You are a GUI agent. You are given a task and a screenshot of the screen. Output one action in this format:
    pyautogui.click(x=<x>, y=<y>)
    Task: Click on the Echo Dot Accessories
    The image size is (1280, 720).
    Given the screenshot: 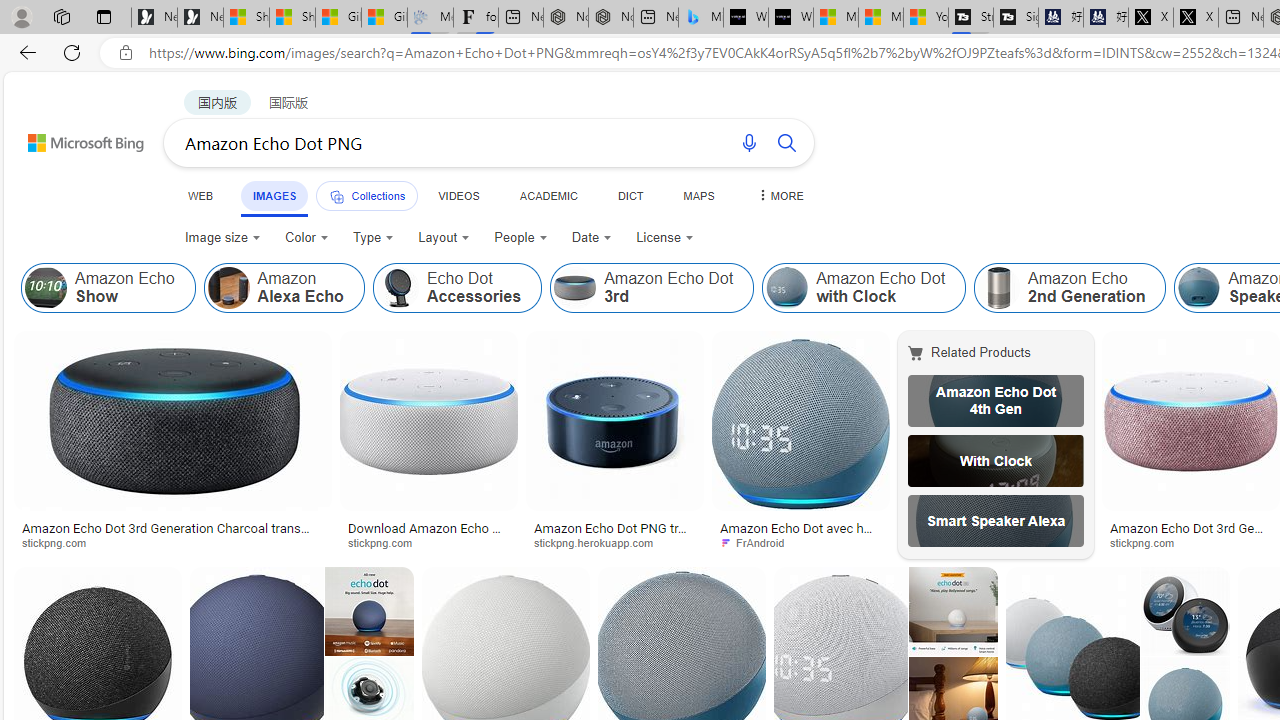 What is the action you would take?
    pyautogui.click(x=397, y=288)
    